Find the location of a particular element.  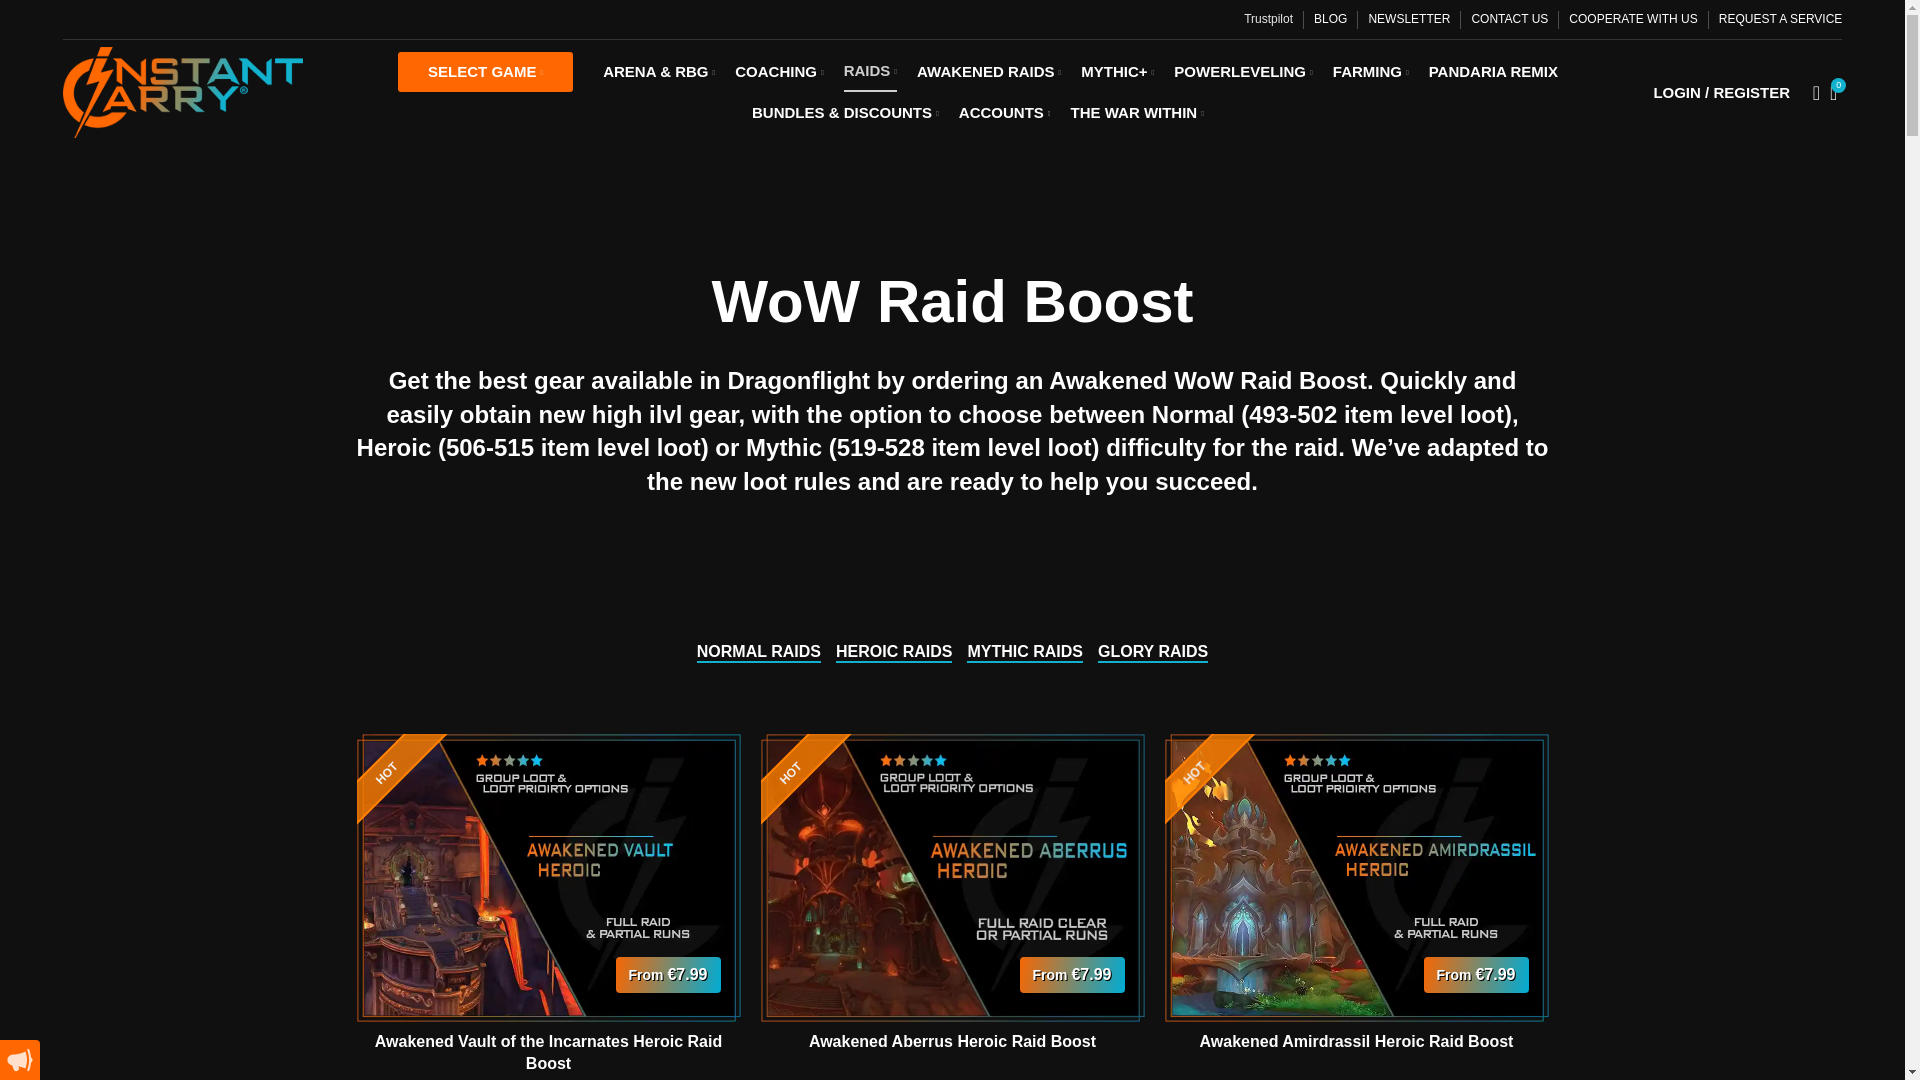

REQUEST A SERVICE is located at coordinates (1780, 20).